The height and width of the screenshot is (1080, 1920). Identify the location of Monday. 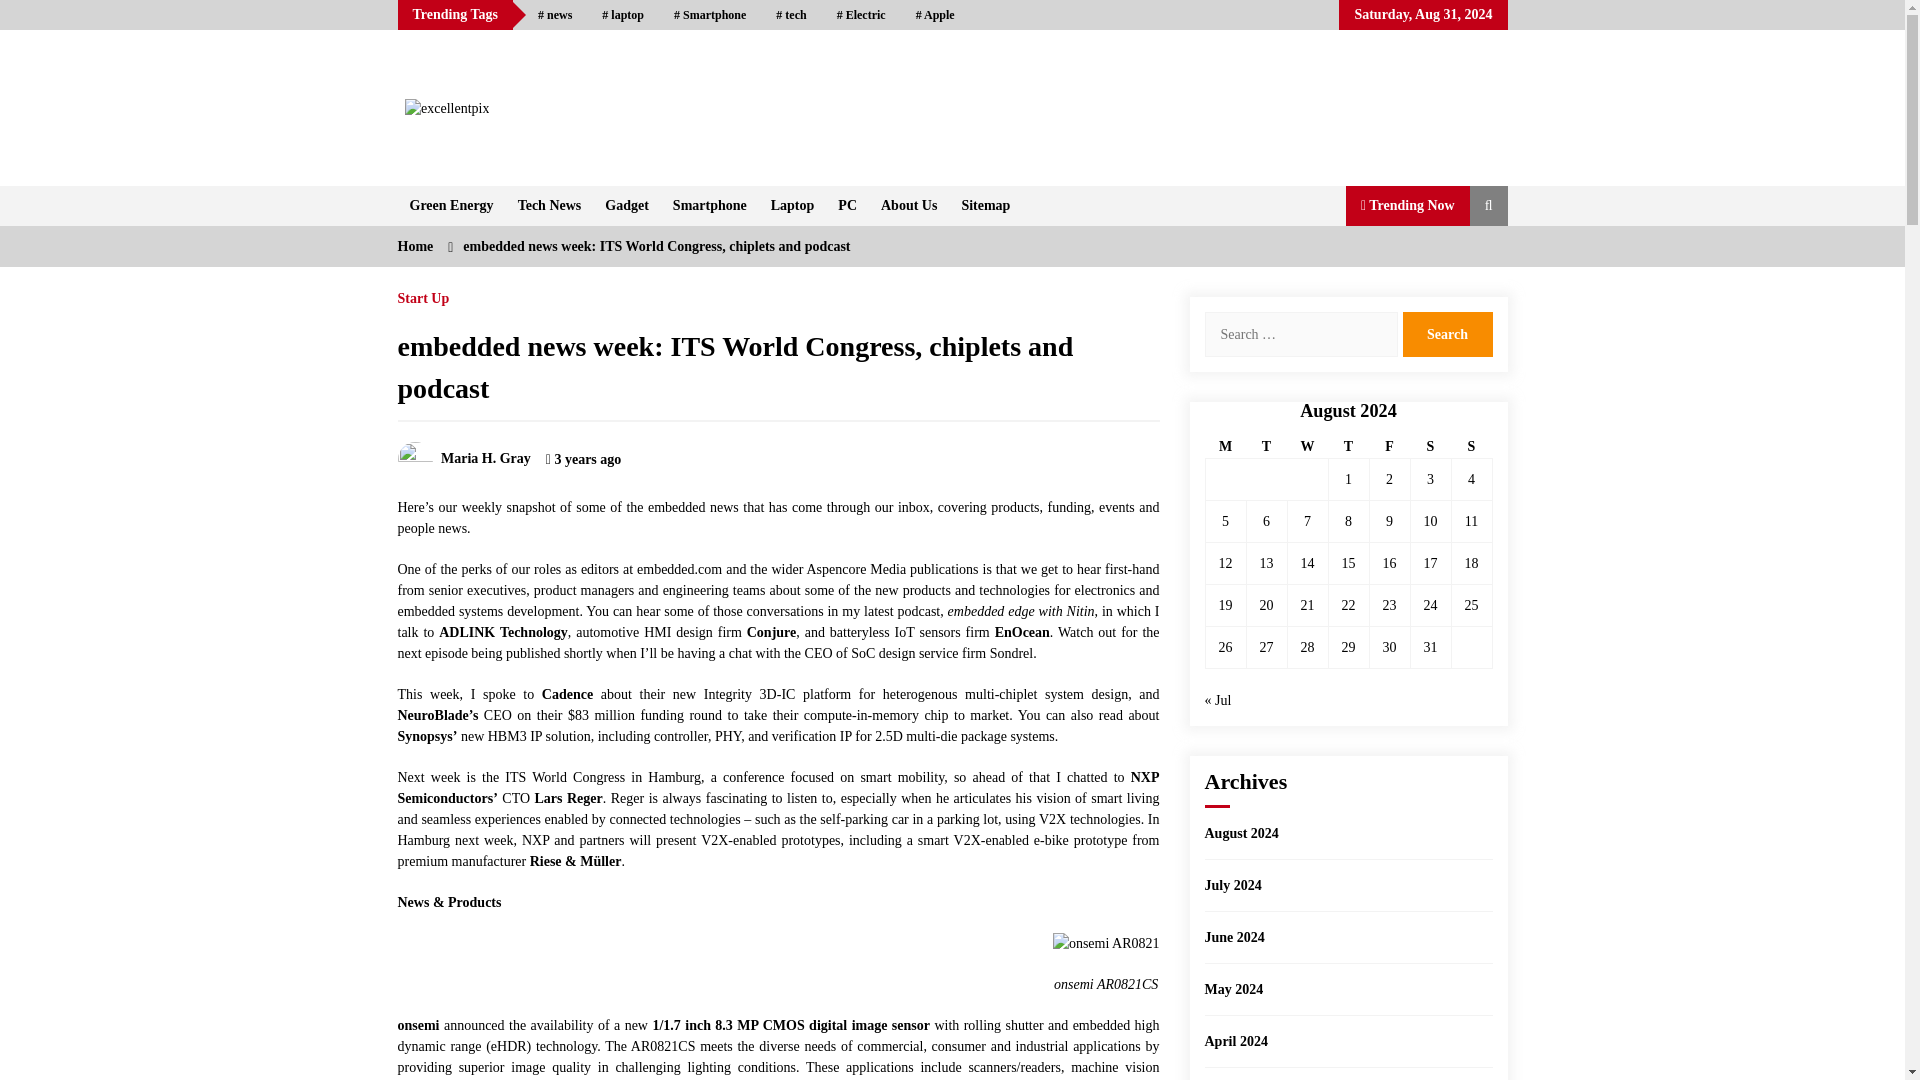
(1226, 447).